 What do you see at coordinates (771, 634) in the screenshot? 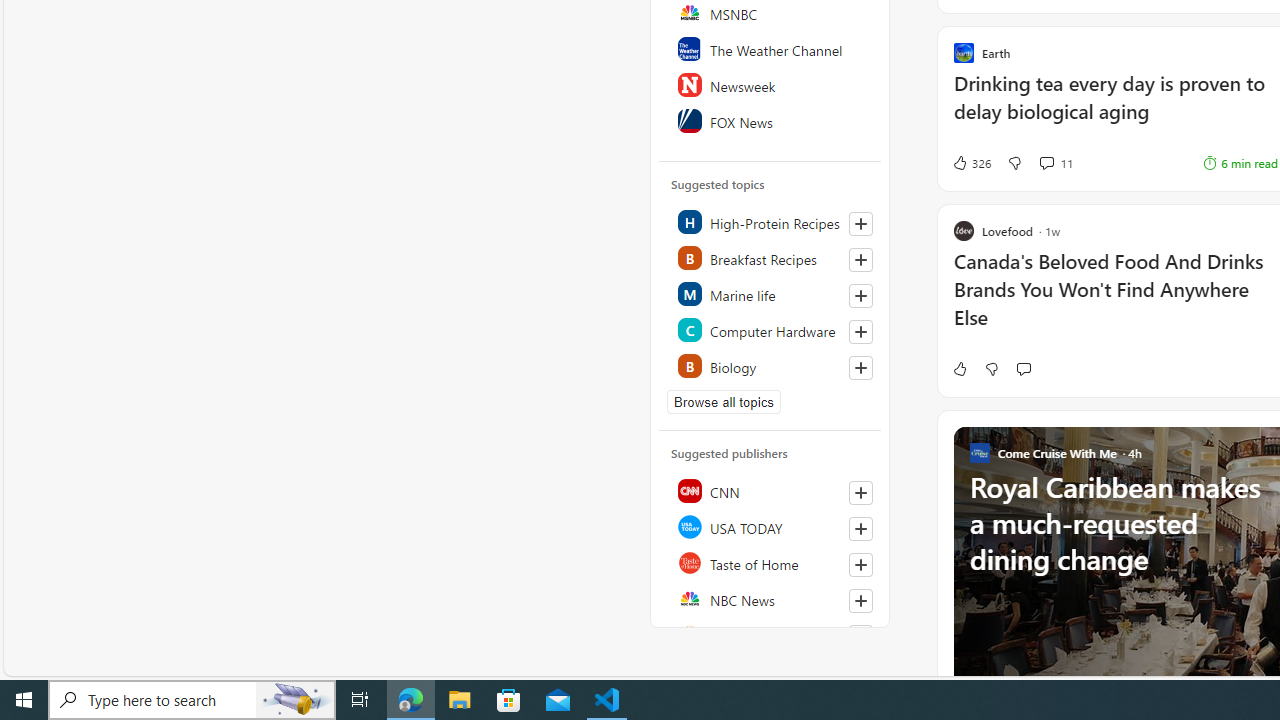
I see `Reuters` at bounding box center [771, 634].